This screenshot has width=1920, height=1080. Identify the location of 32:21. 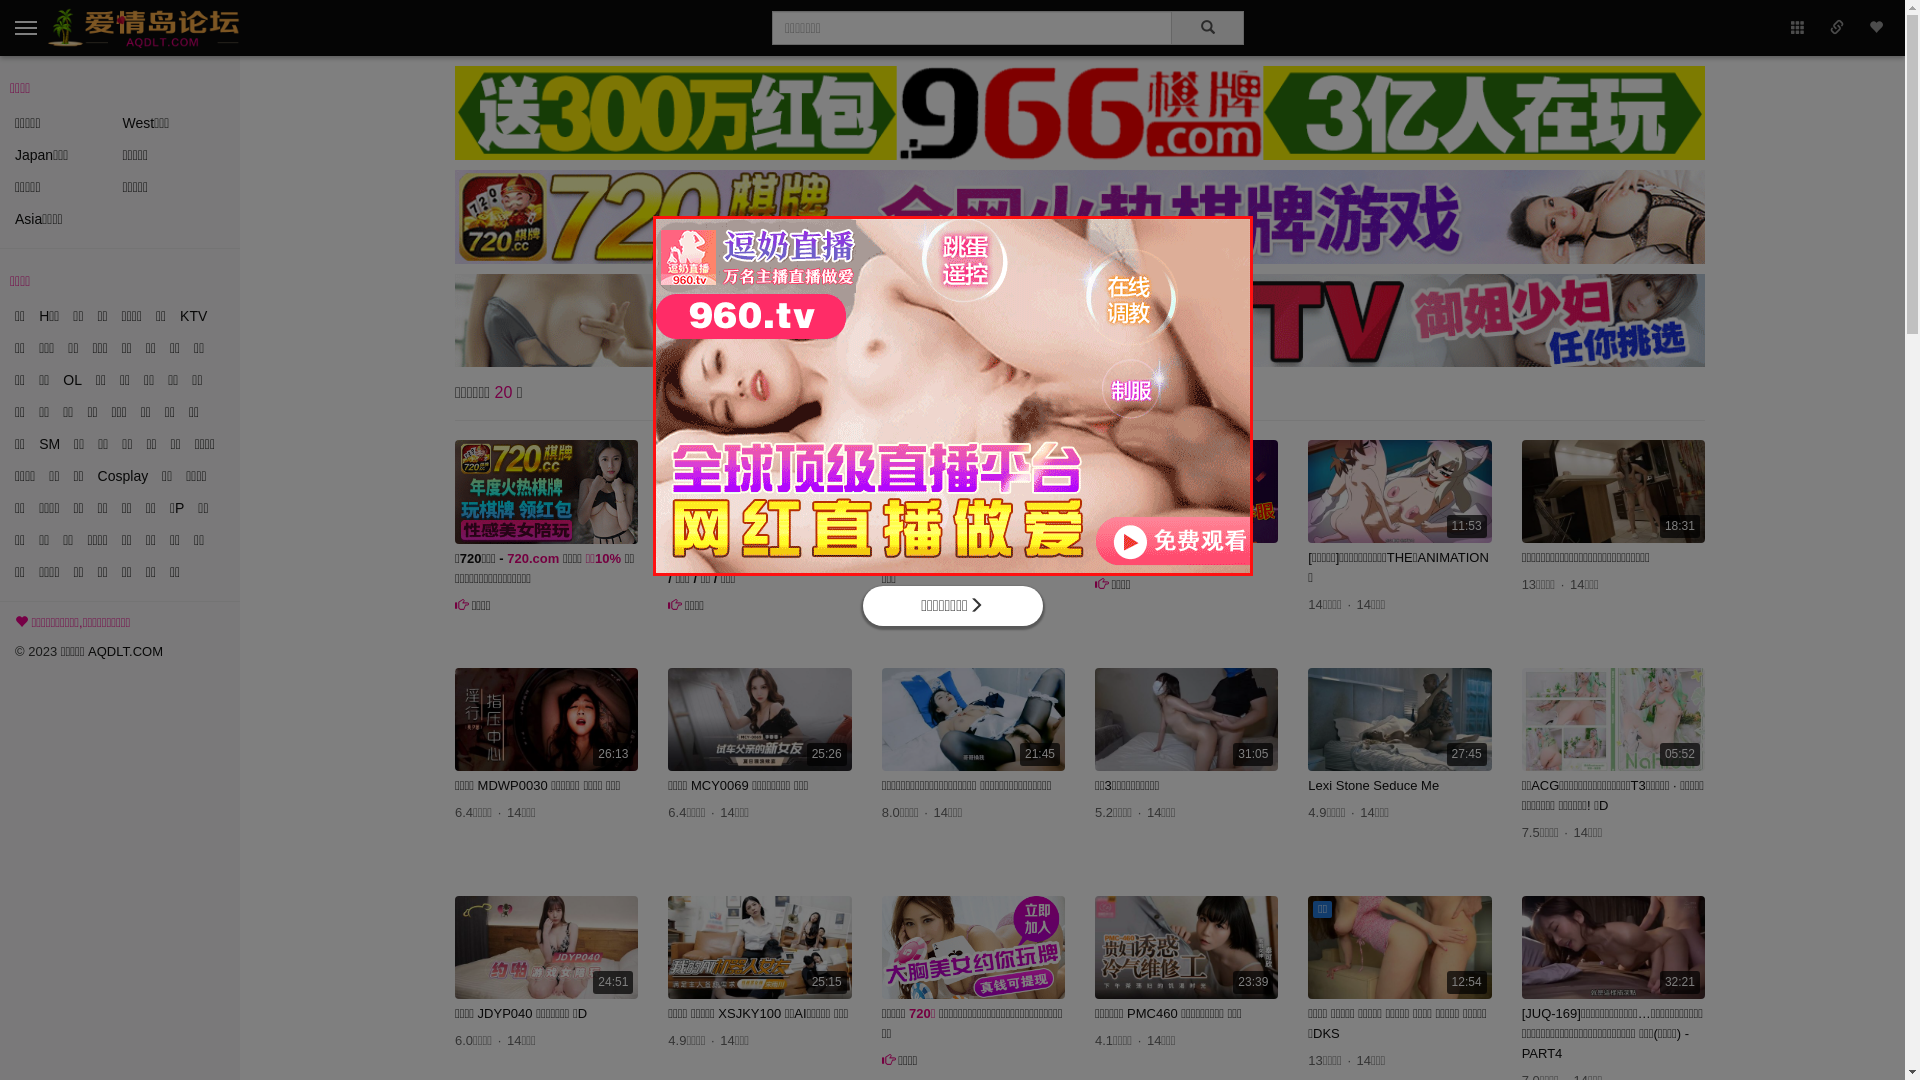
(1614, 948).